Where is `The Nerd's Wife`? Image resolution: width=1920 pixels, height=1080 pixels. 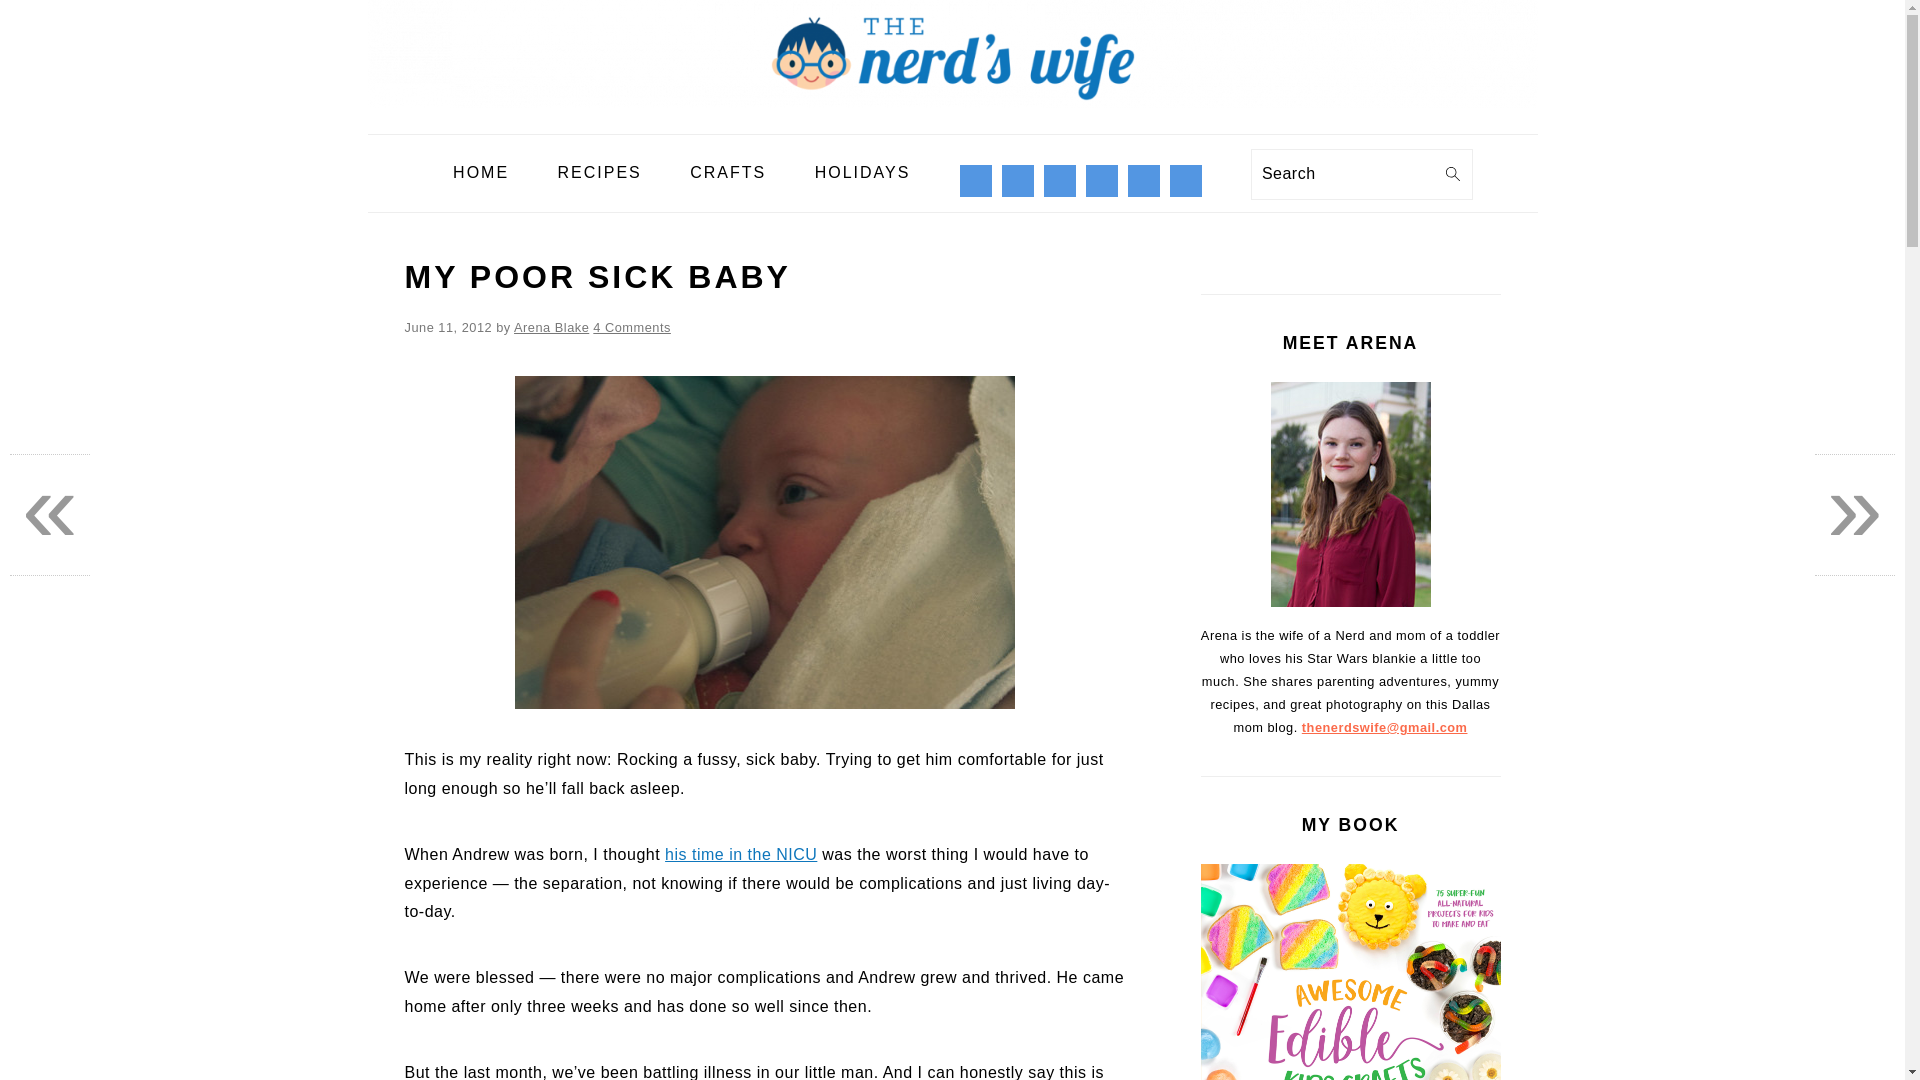
The Nerd's Wife is located at coordinates (952, 54).